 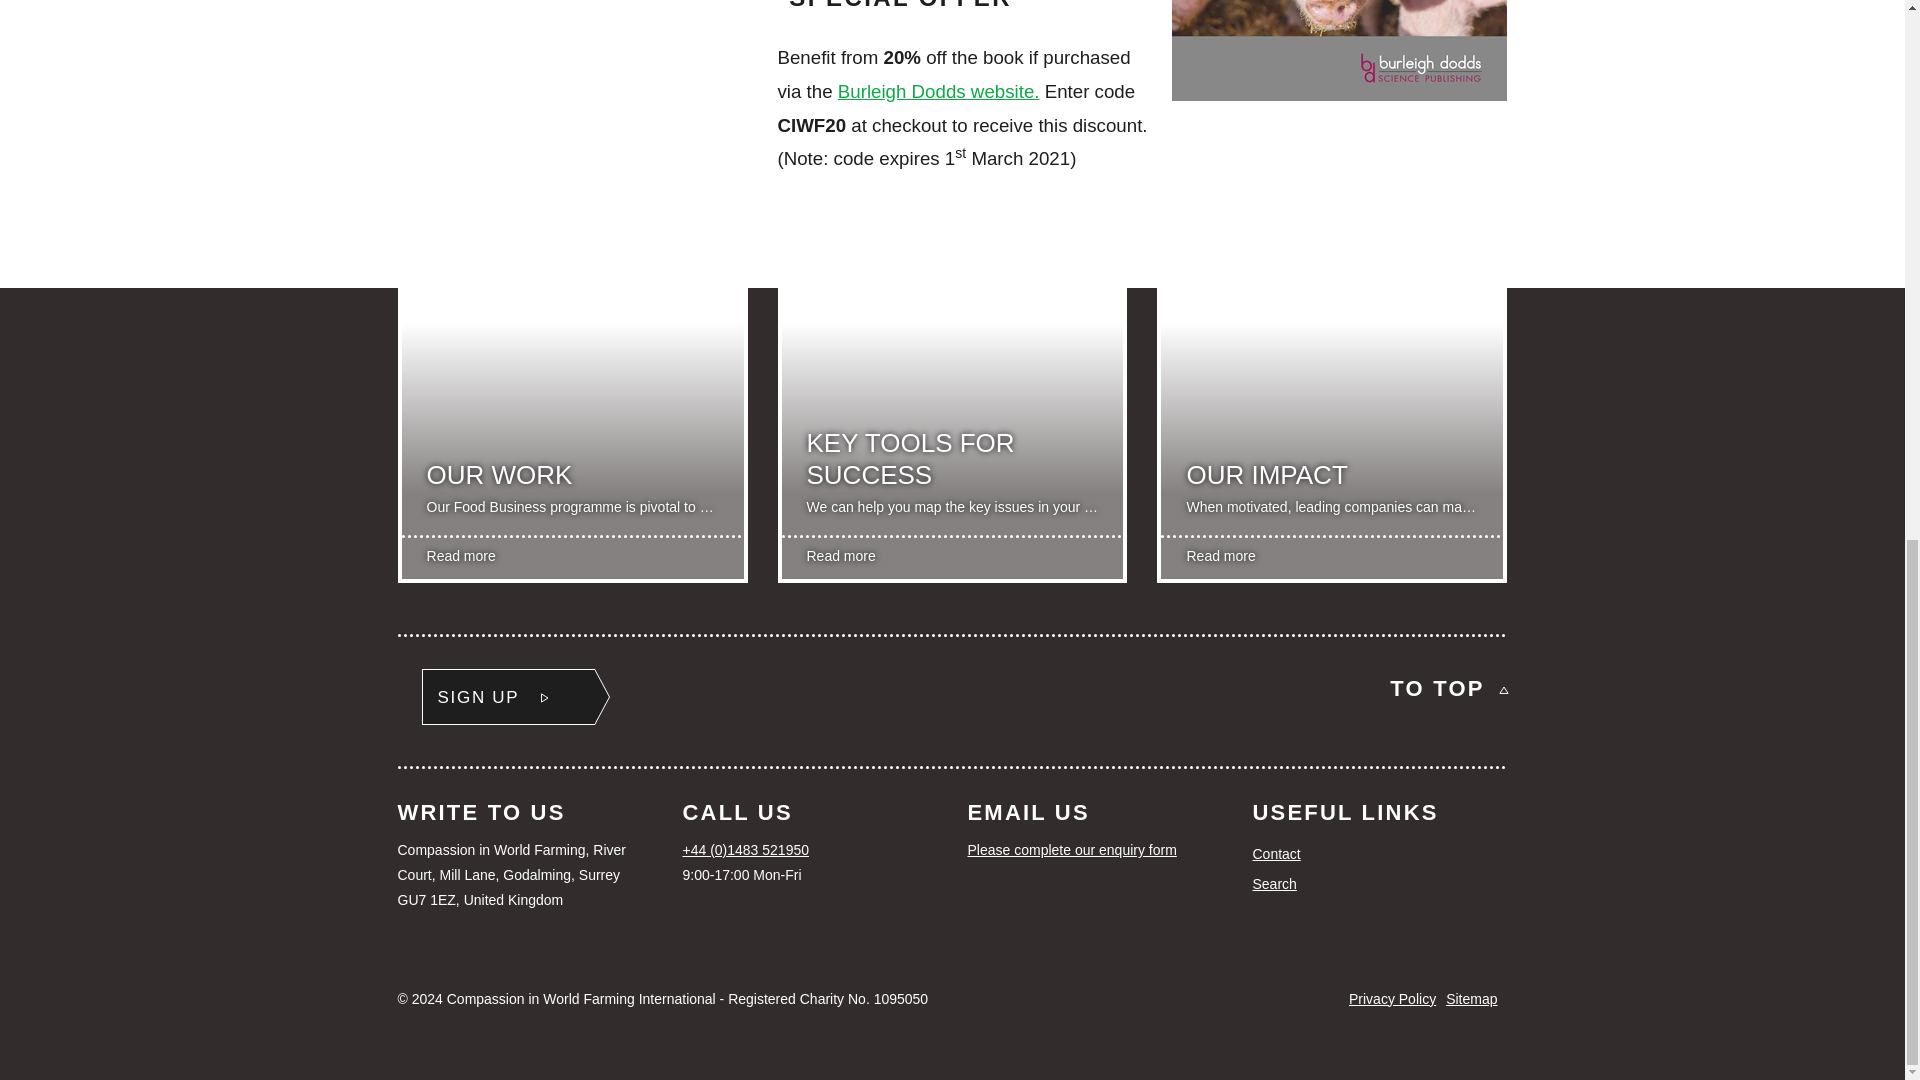 What do you see at coordinates (1379, 884) in the screenshot?
I see `Search` at bounding box center [1379, 884].